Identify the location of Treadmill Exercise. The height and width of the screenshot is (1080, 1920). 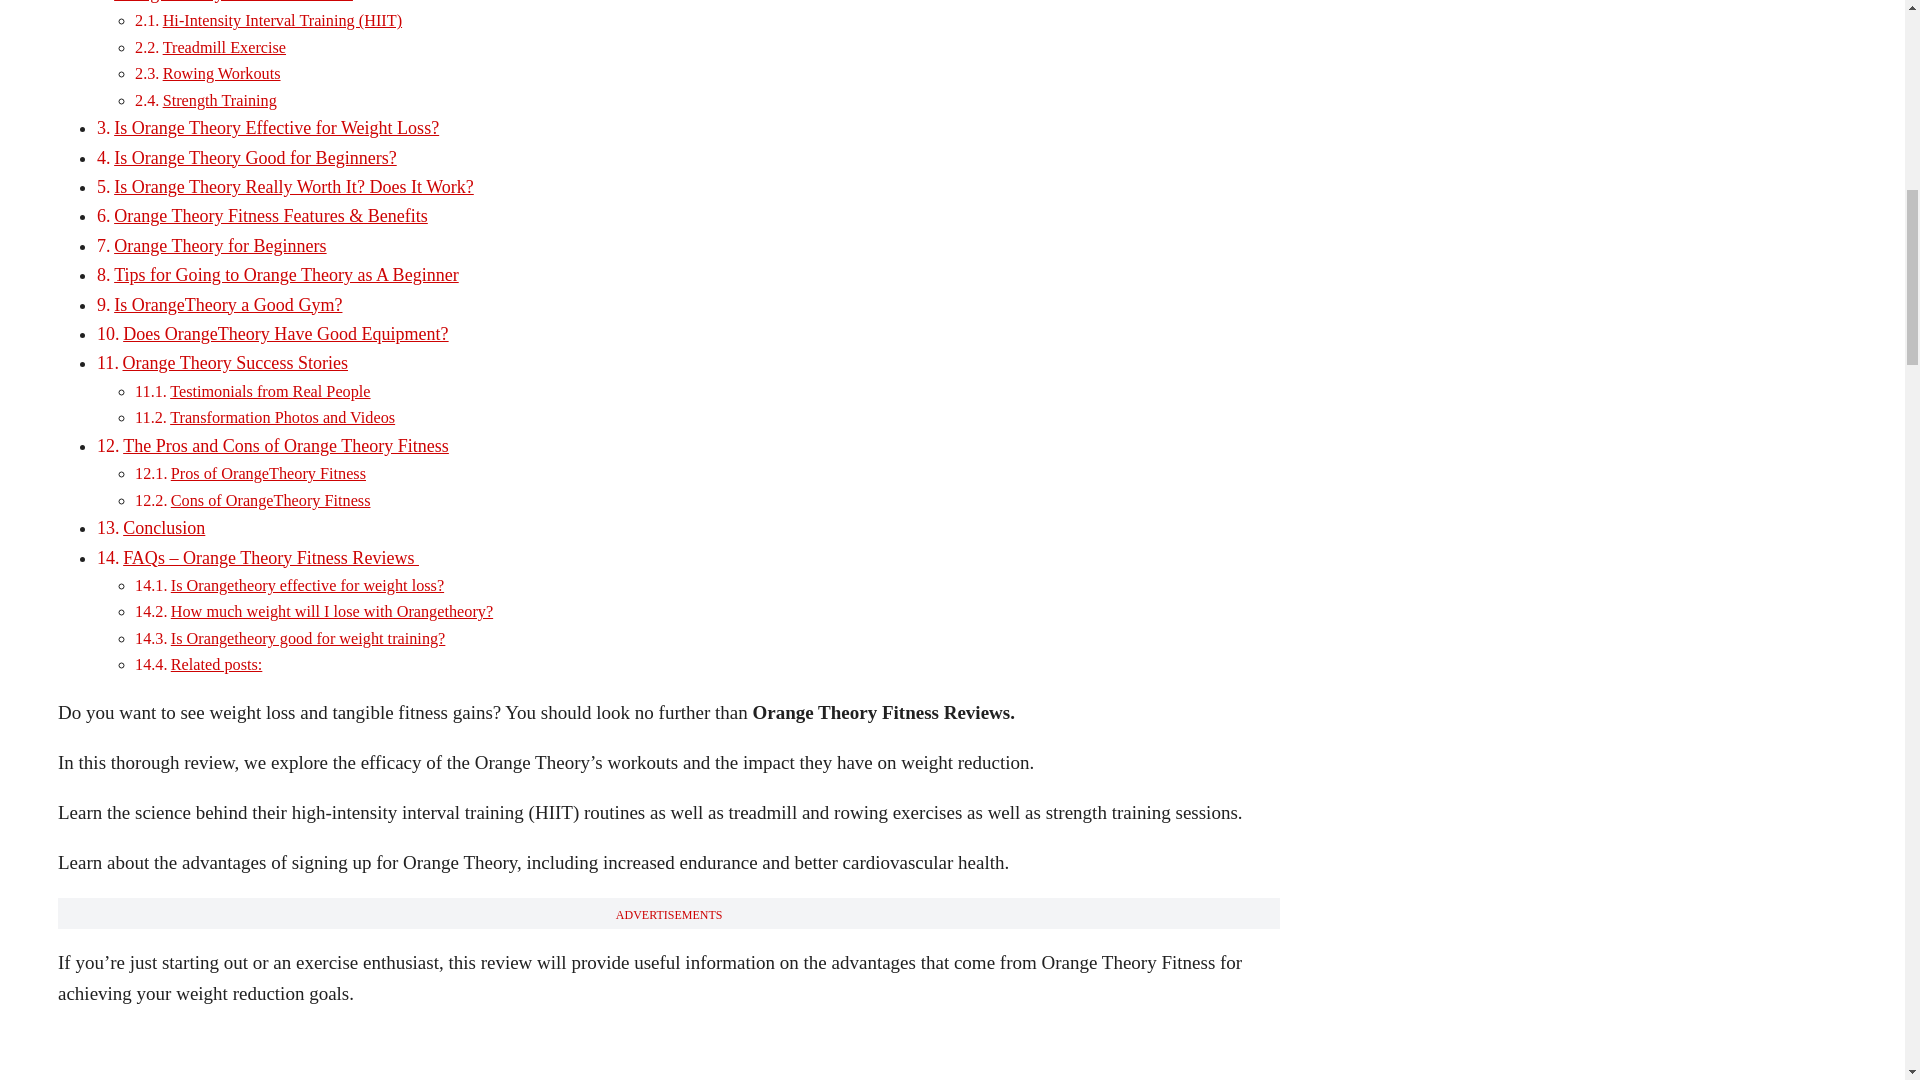
(224, 48).